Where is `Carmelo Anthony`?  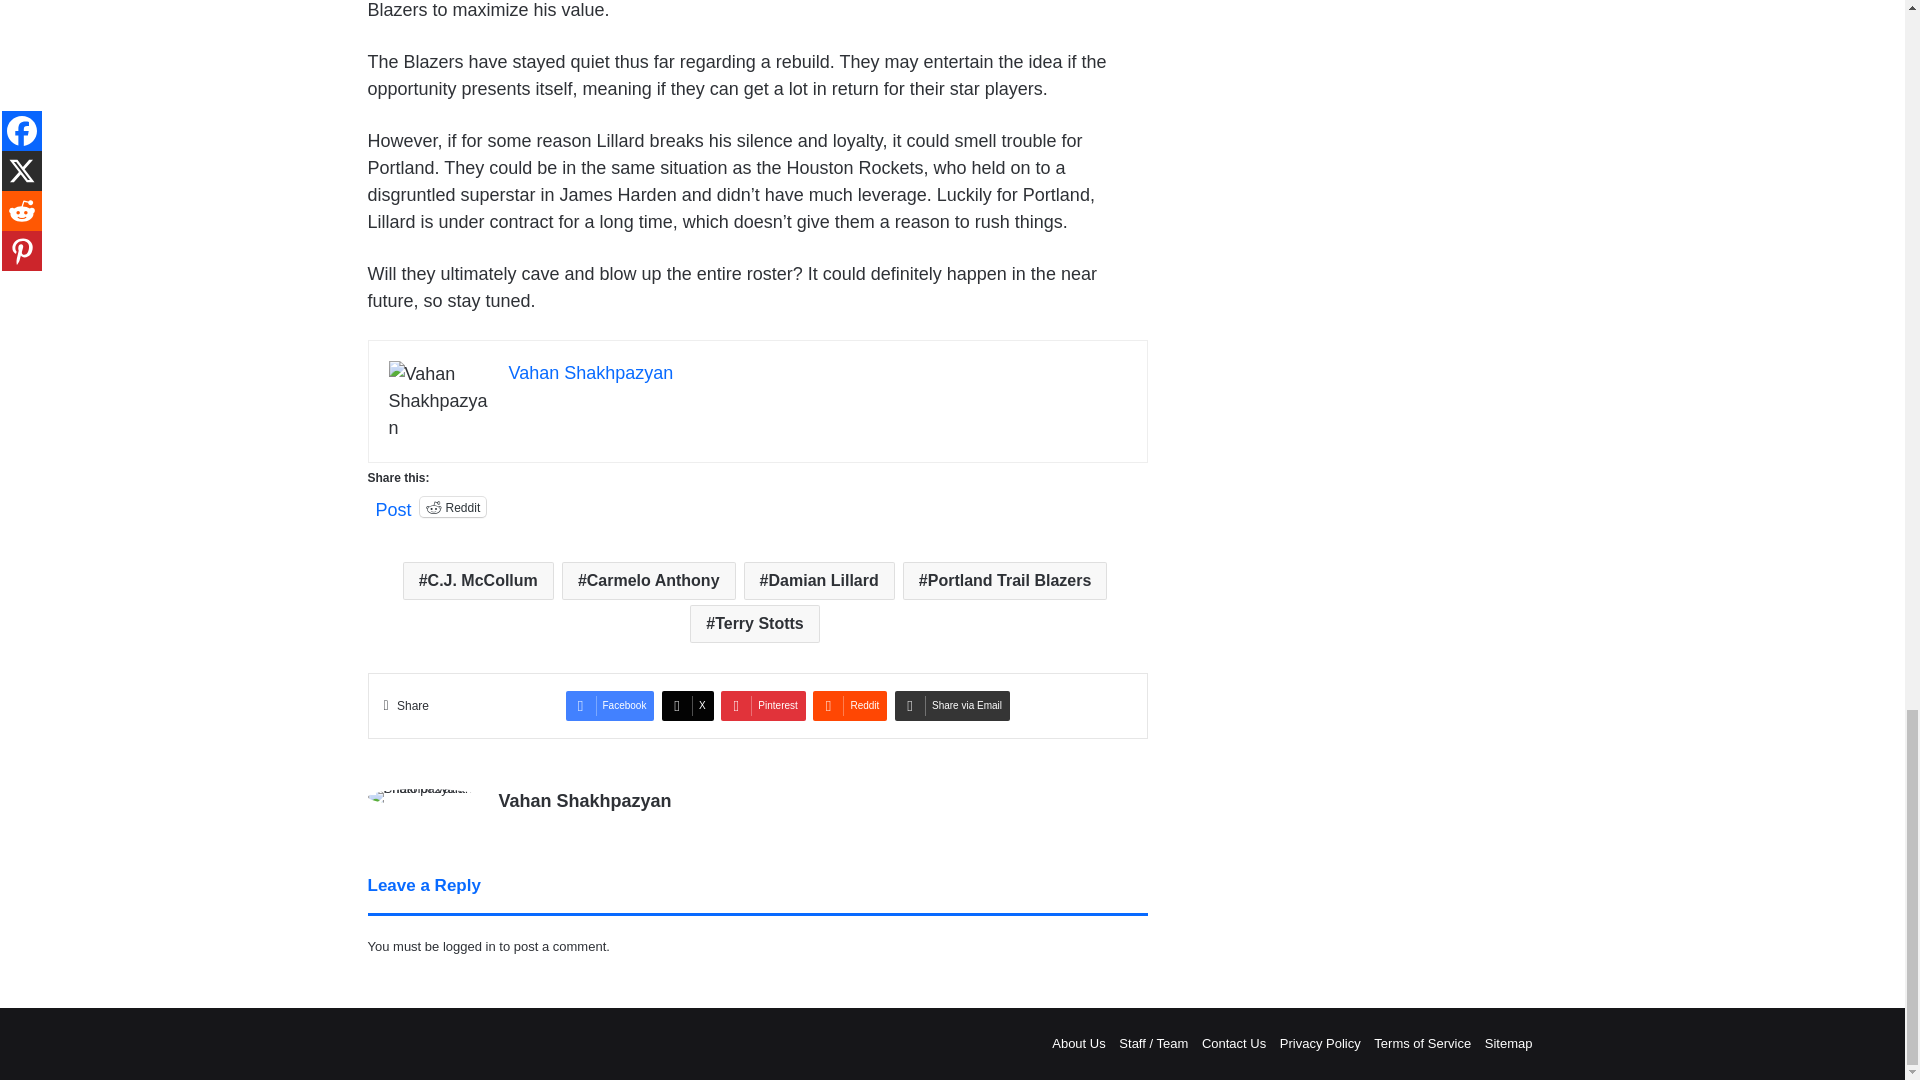 Carmelo Anthony is located at coordinates (648, 580).